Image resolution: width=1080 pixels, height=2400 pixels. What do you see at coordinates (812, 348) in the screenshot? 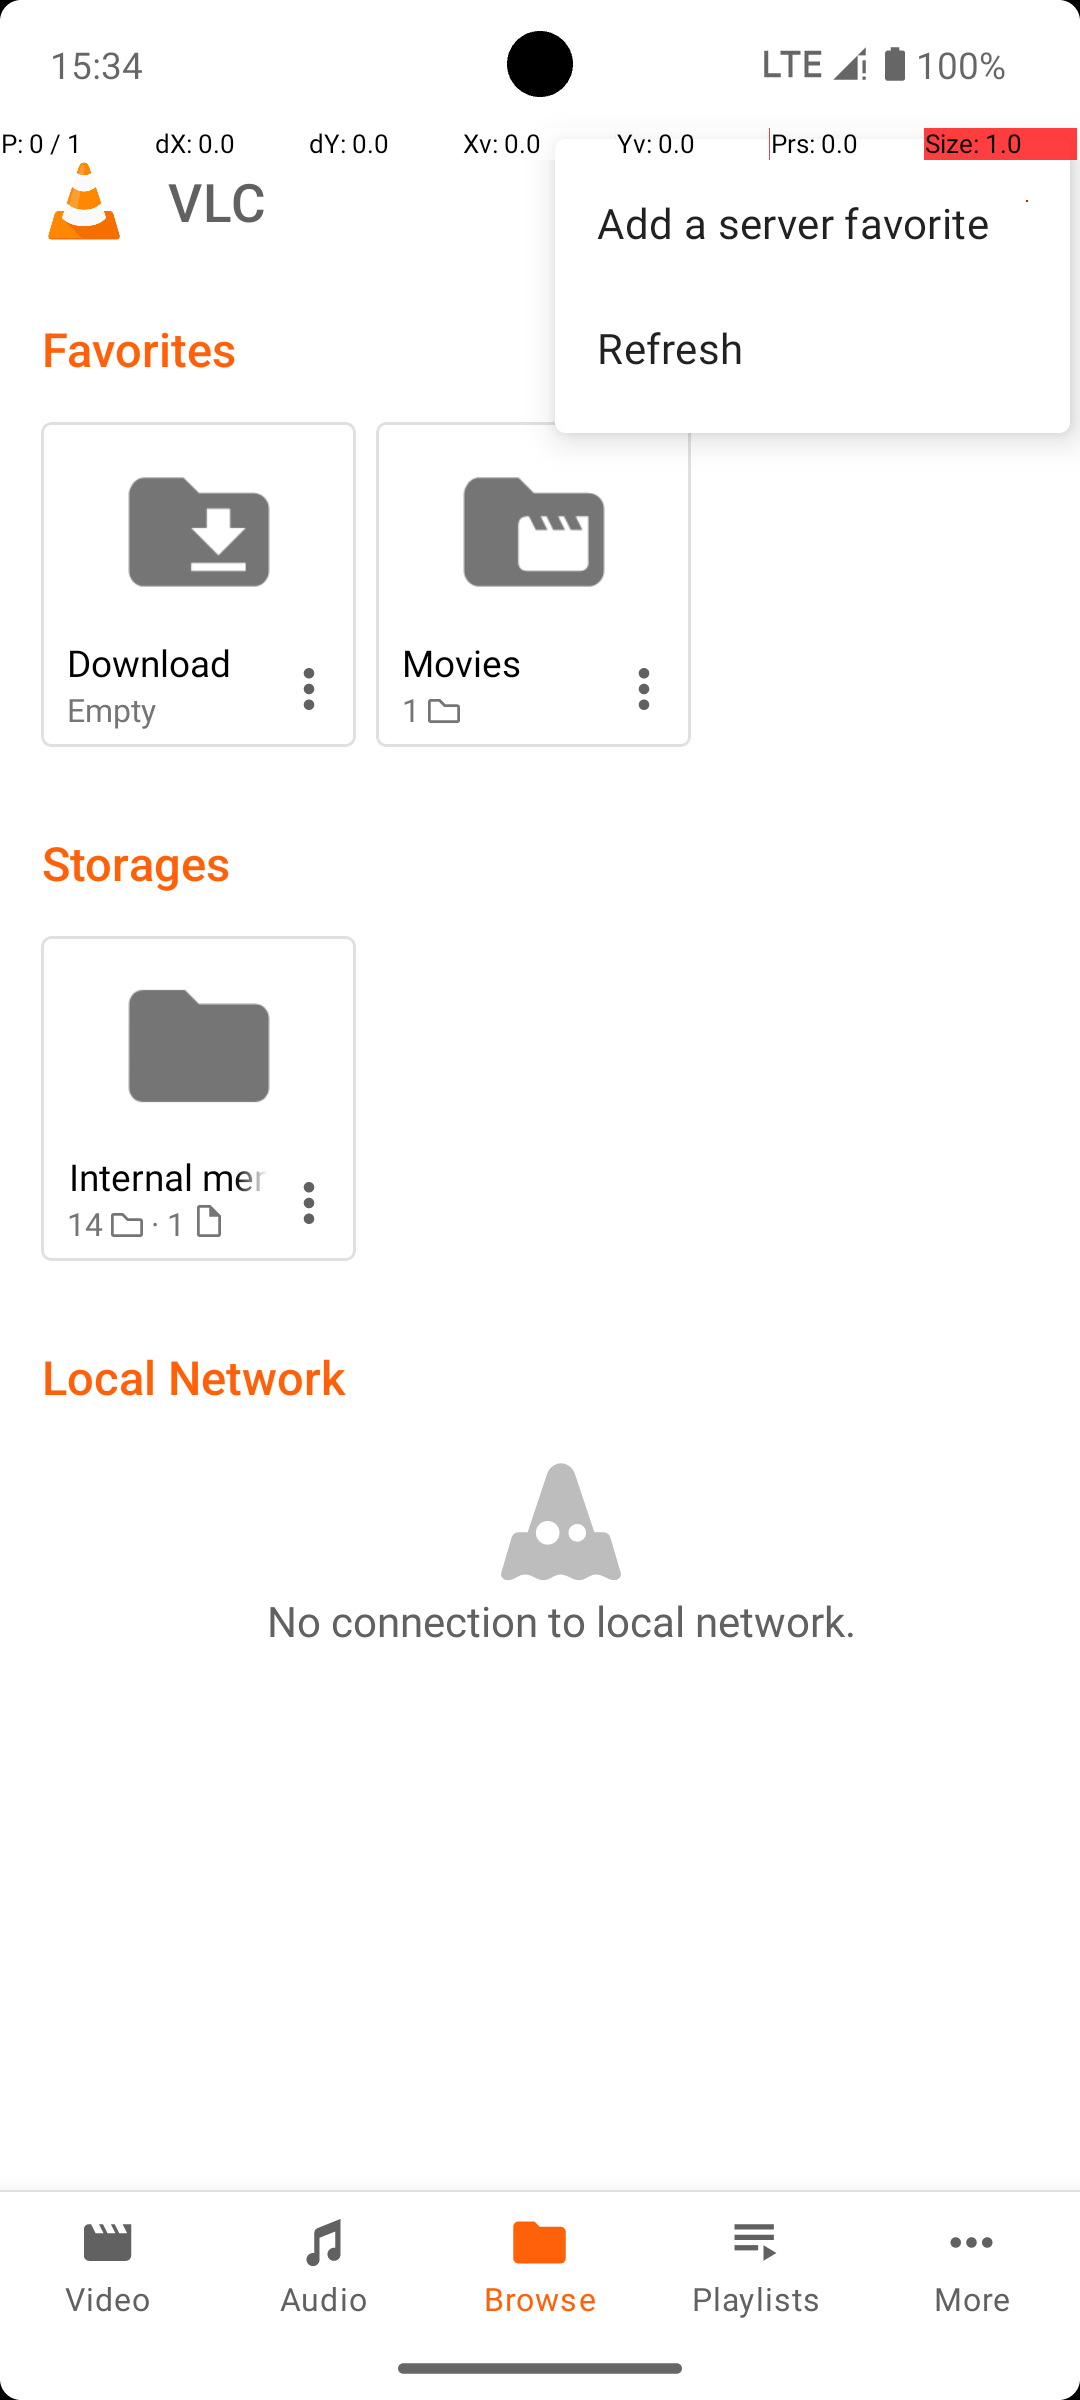
I see `Refresh` at bounding box center [812, 348].